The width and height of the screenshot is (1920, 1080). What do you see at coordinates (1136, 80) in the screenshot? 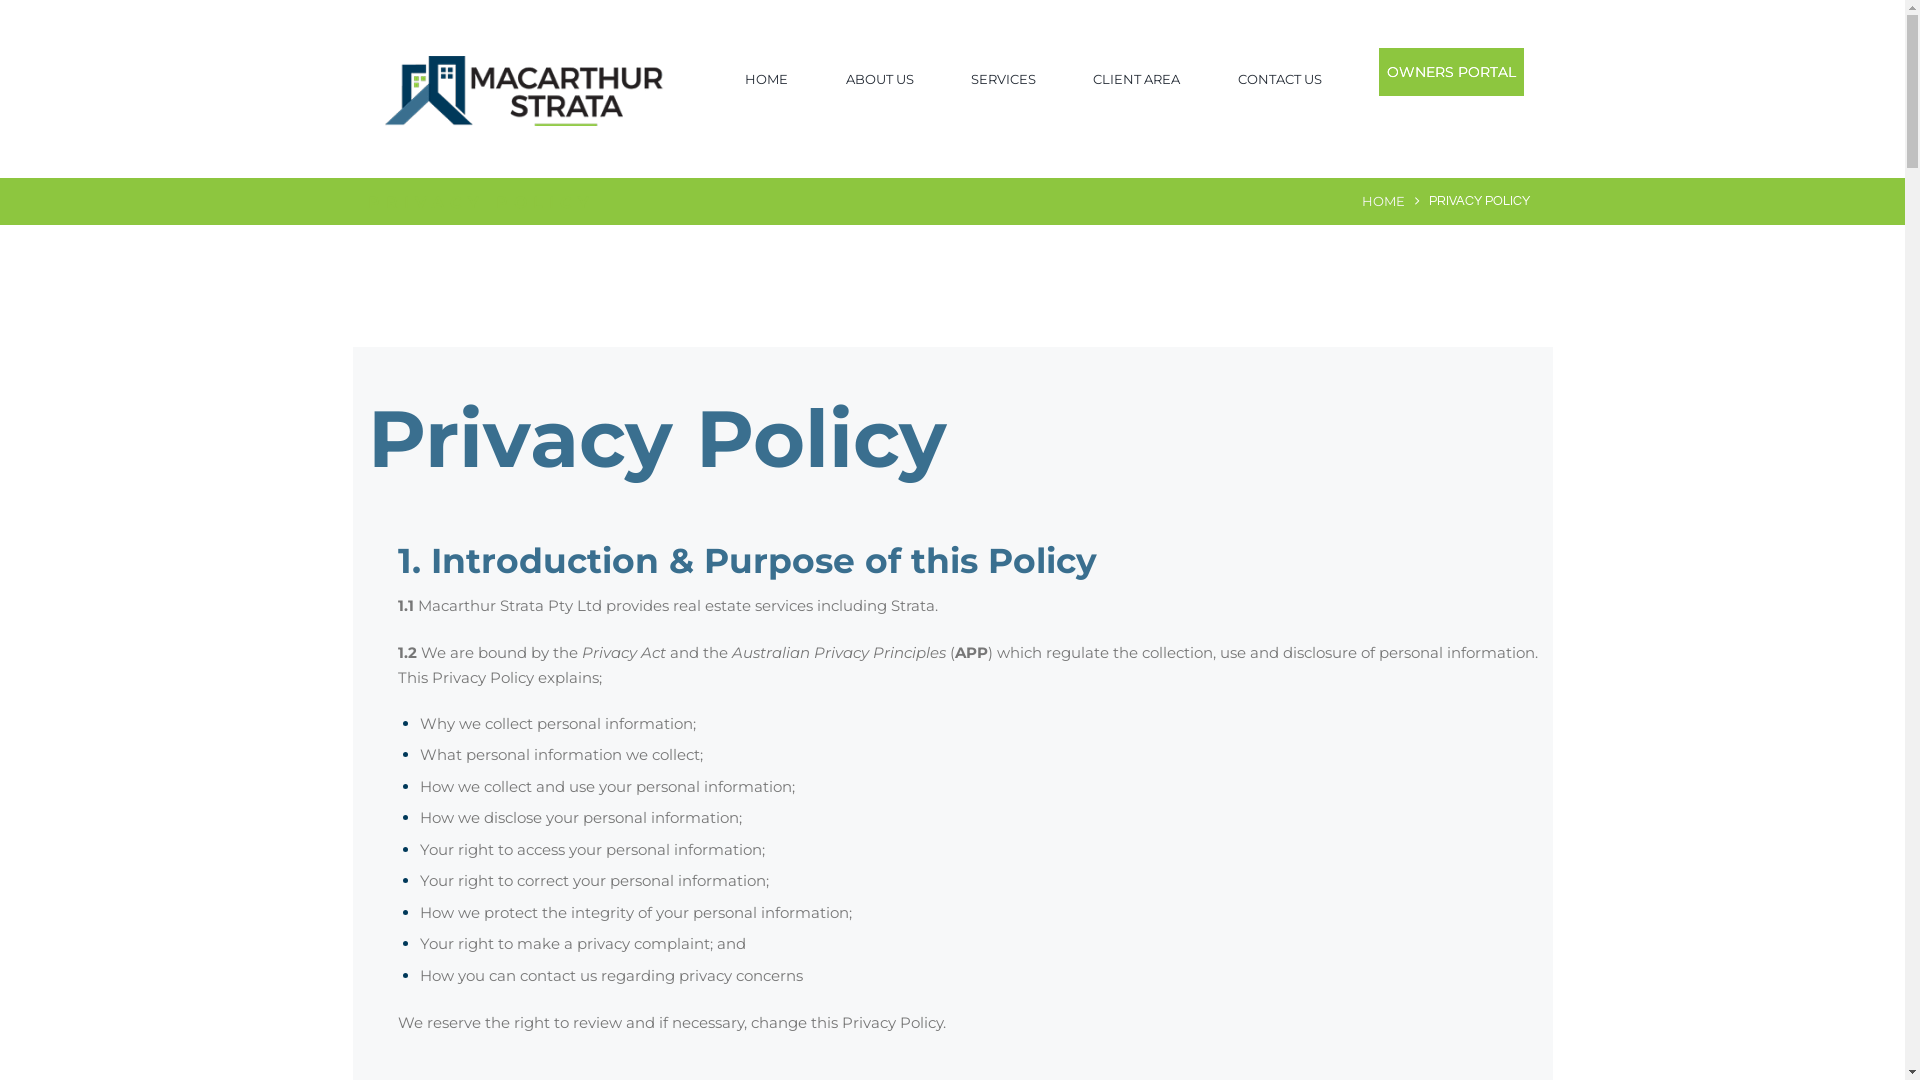
I see `CLIENT AREA` at bounding box center [1136, 80].